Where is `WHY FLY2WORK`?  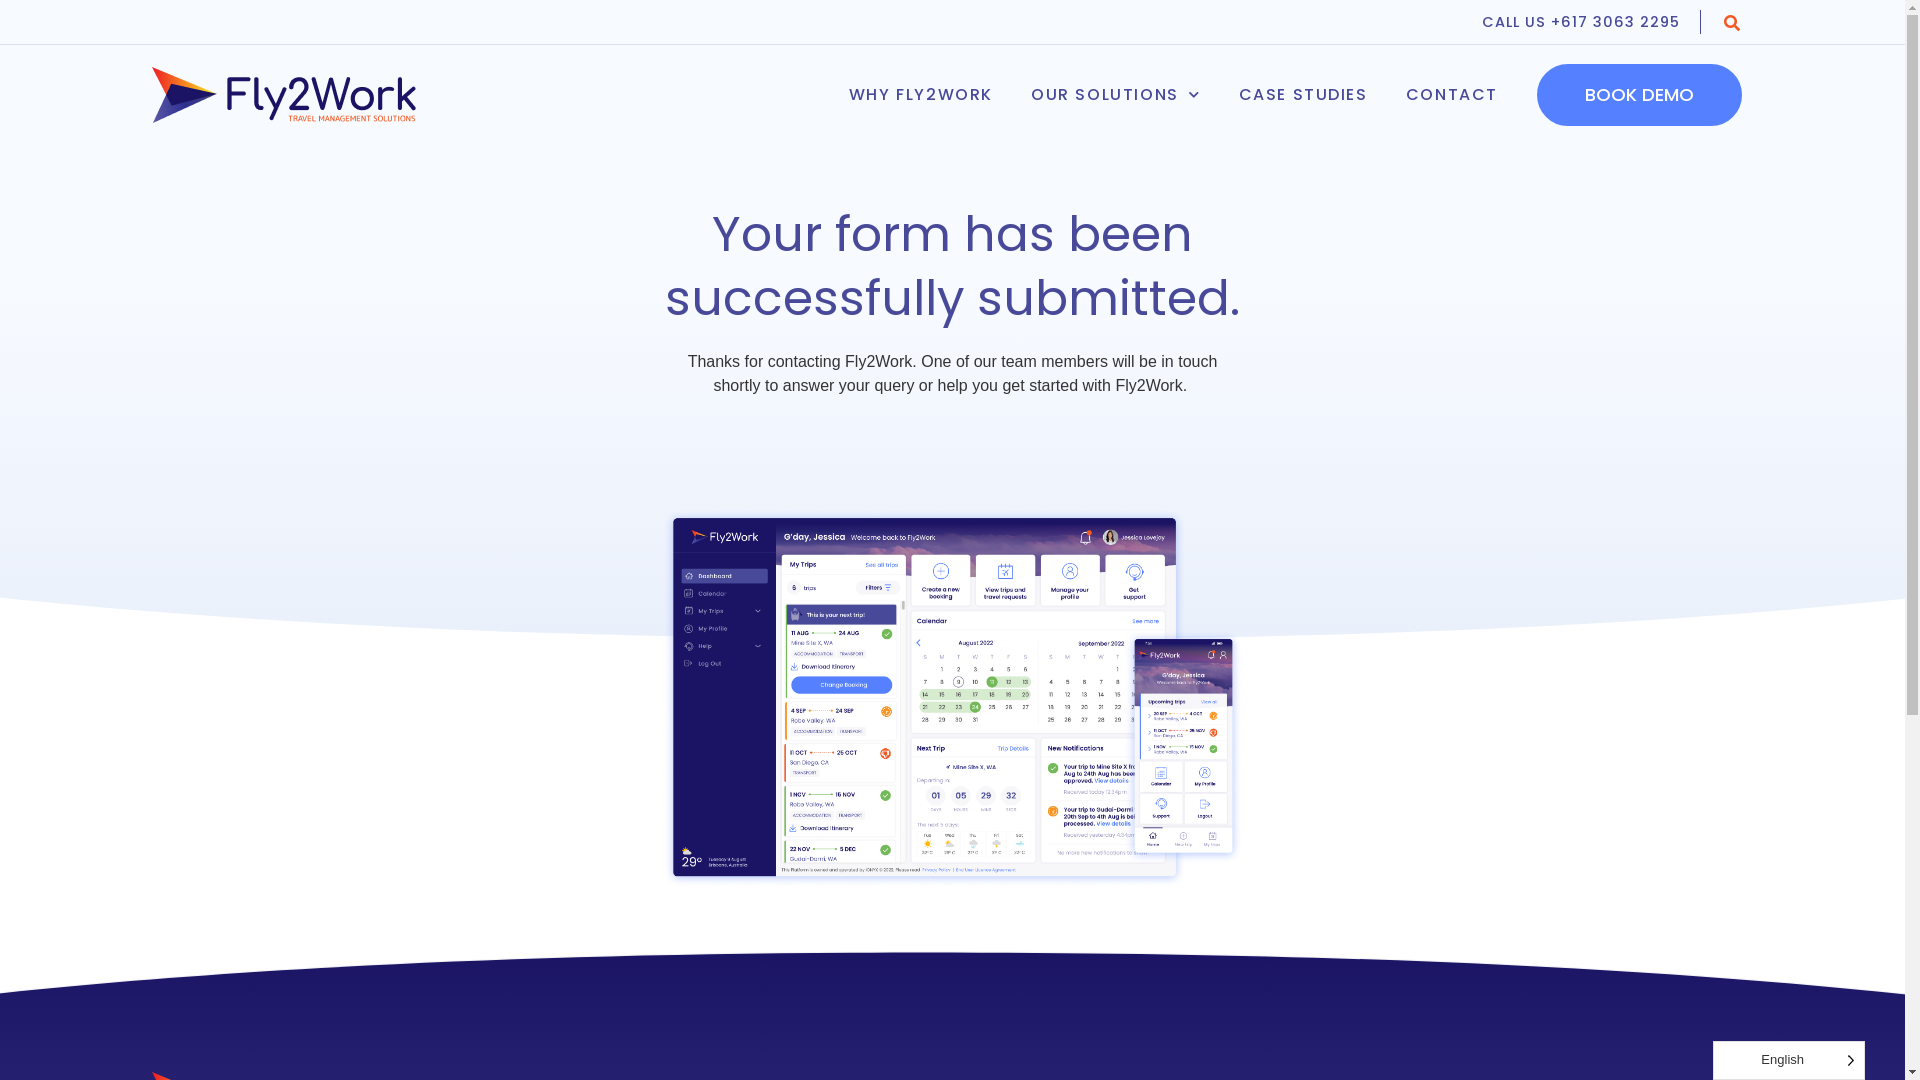 WHY FLY2WORK is located at coordinates (921, 95).